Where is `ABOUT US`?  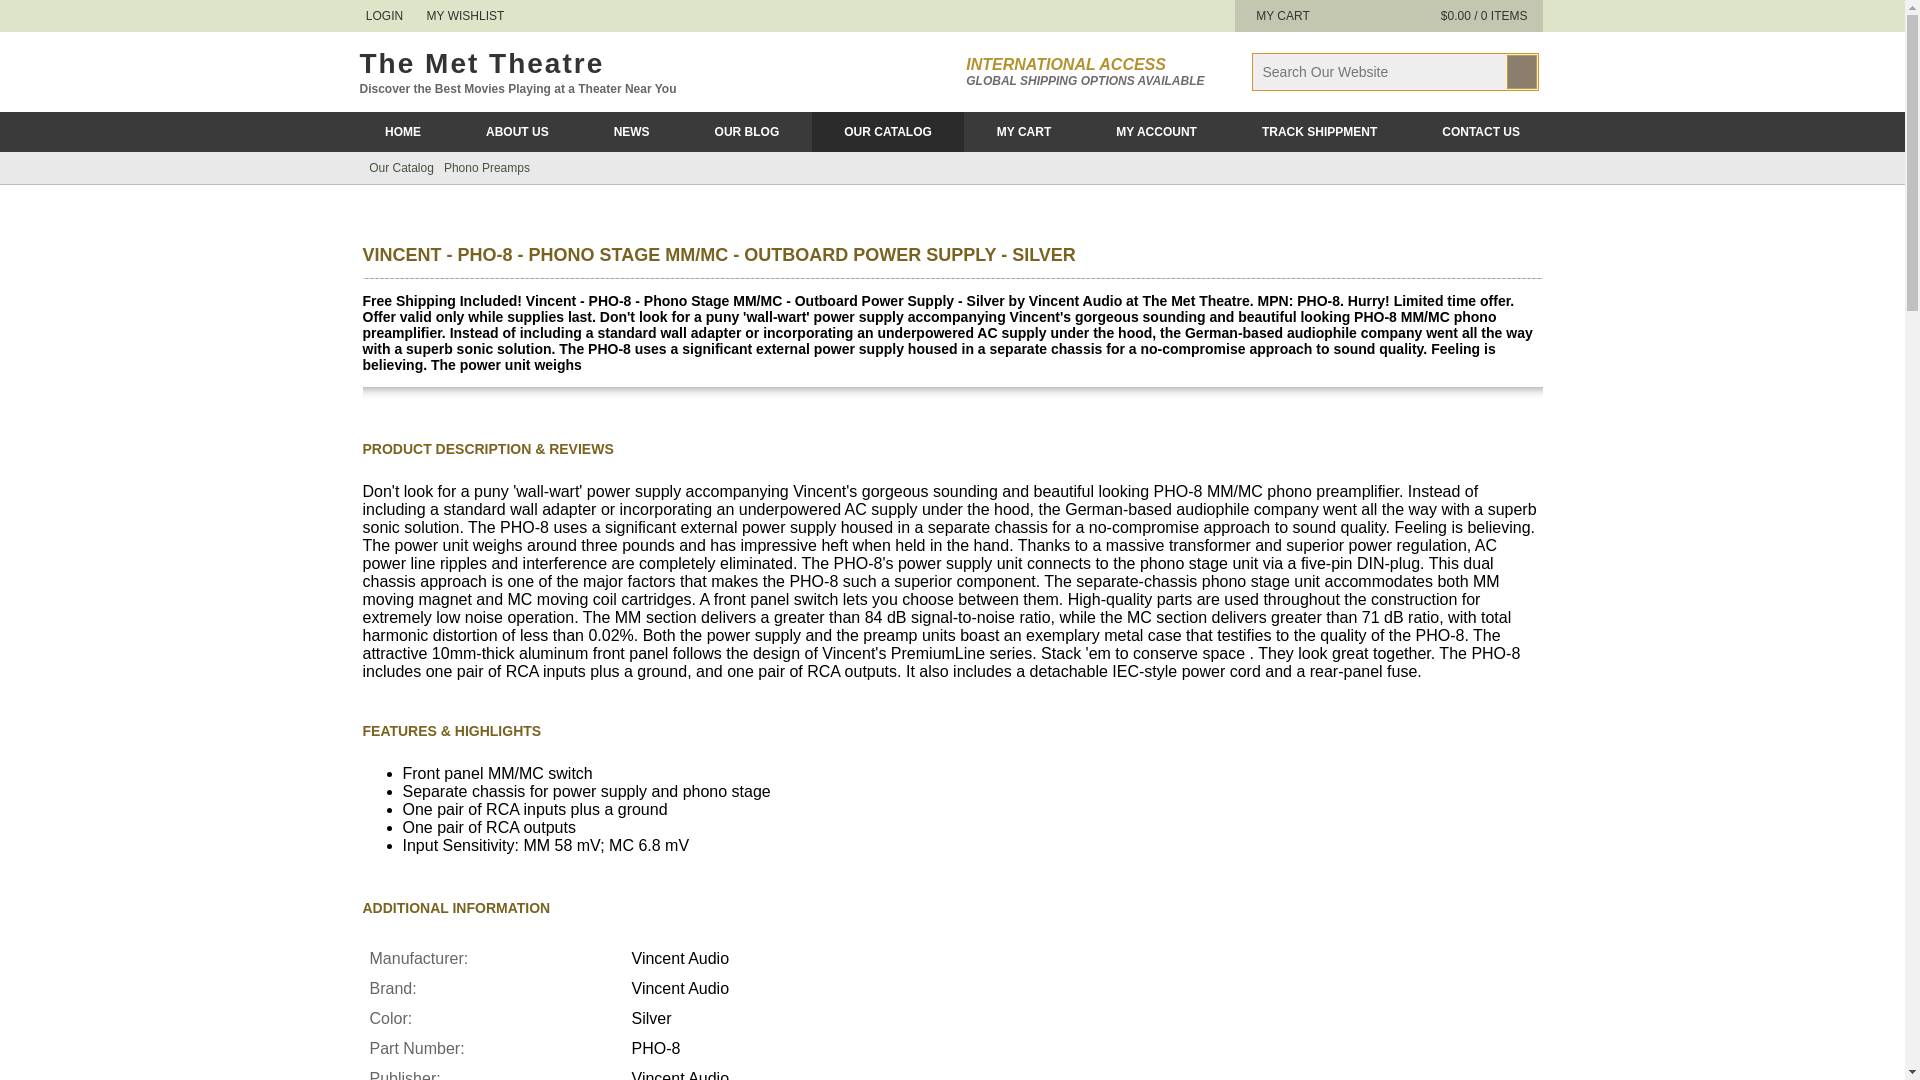 ABOUT US is located at coordinates (517, 132).